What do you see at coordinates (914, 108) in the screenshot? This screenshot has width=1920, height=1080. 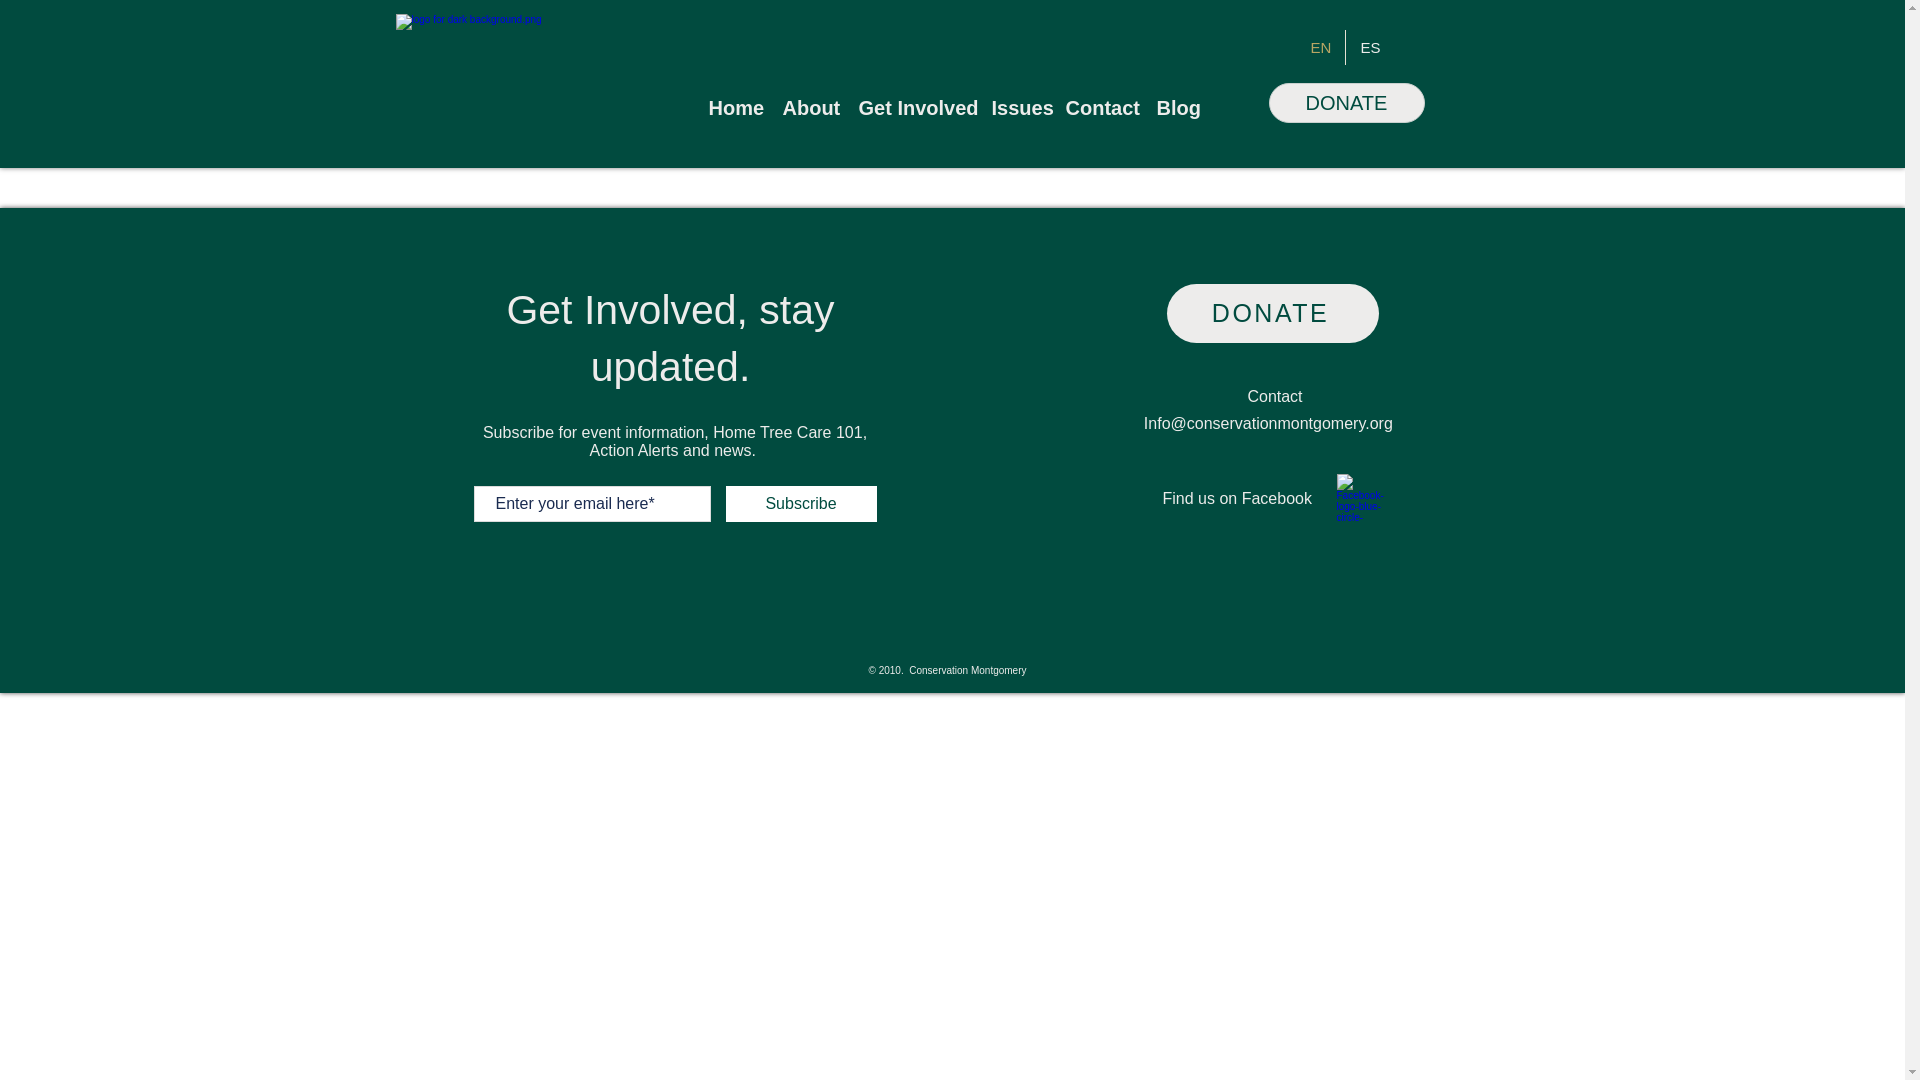 I see `Get Involved` at bounding box center [914, 108].